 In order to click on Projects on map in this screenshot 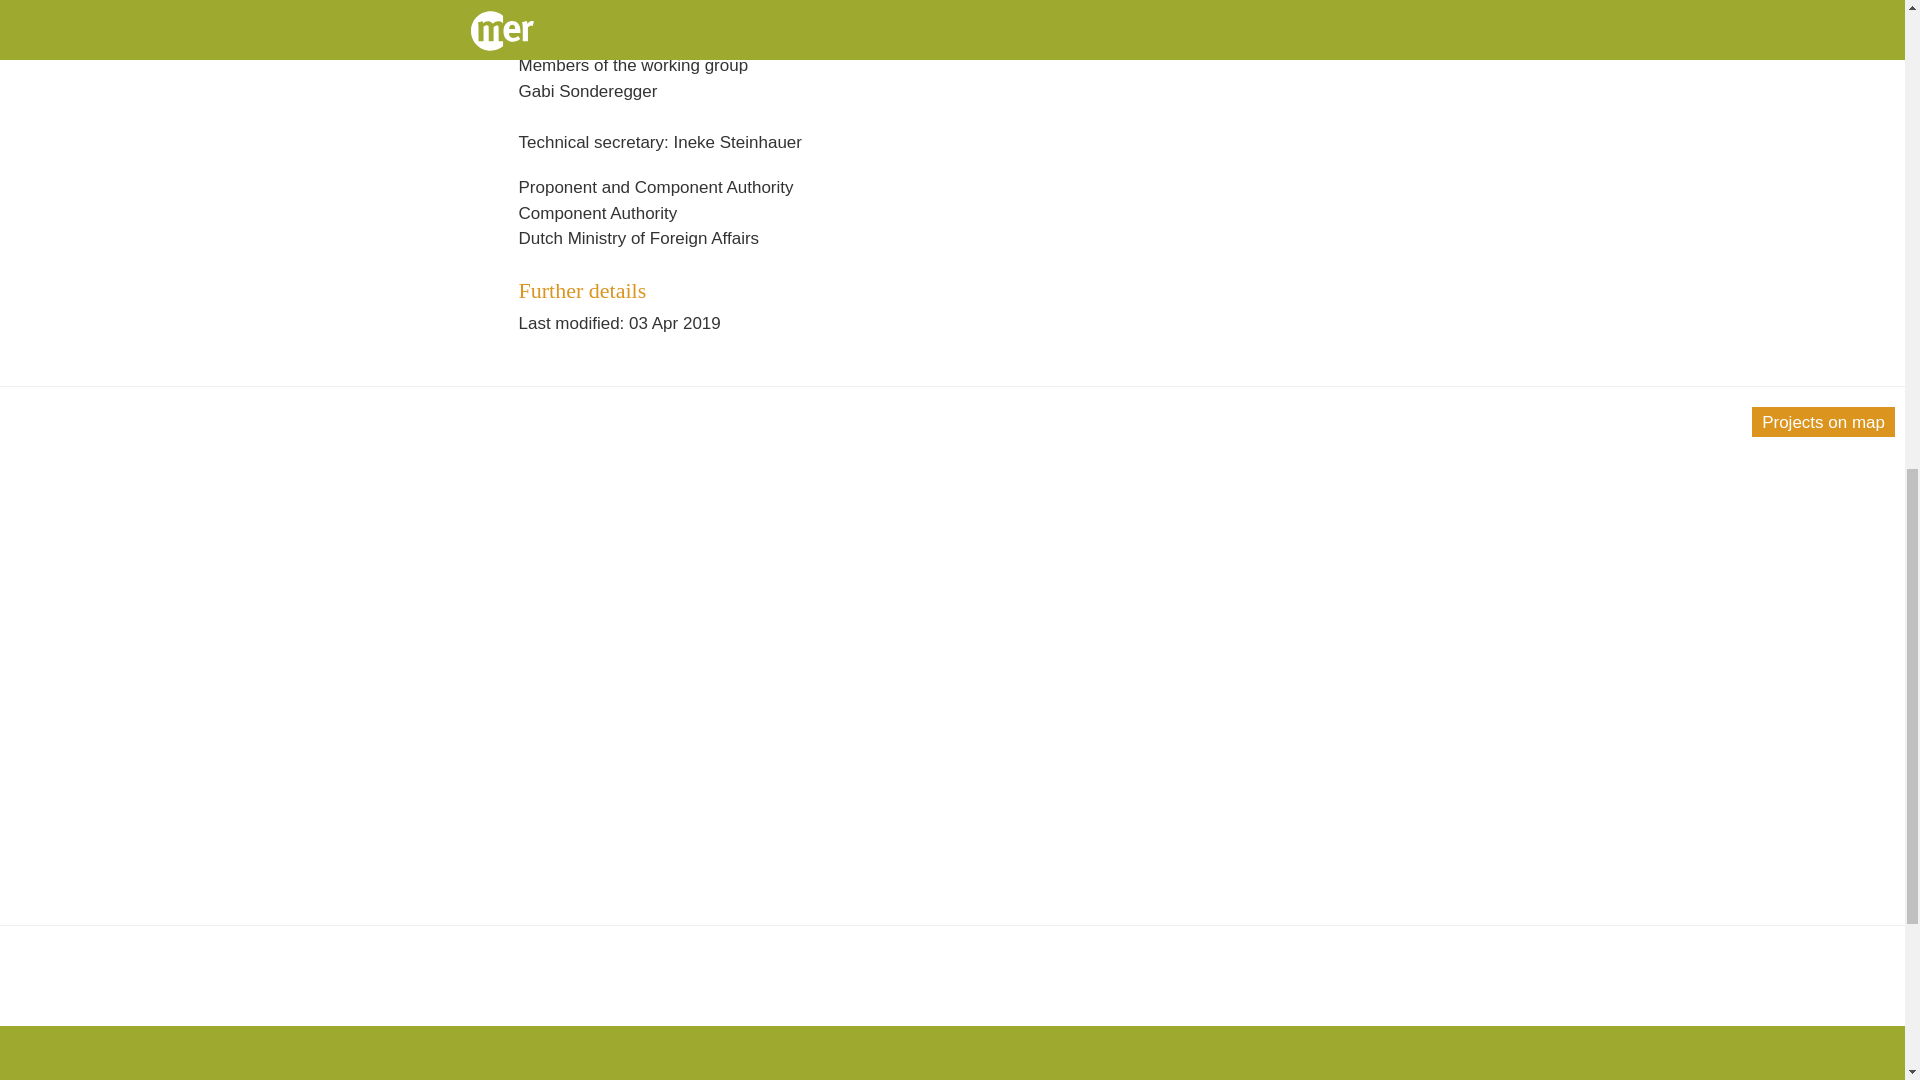, I will do `click(1823, 422)`.